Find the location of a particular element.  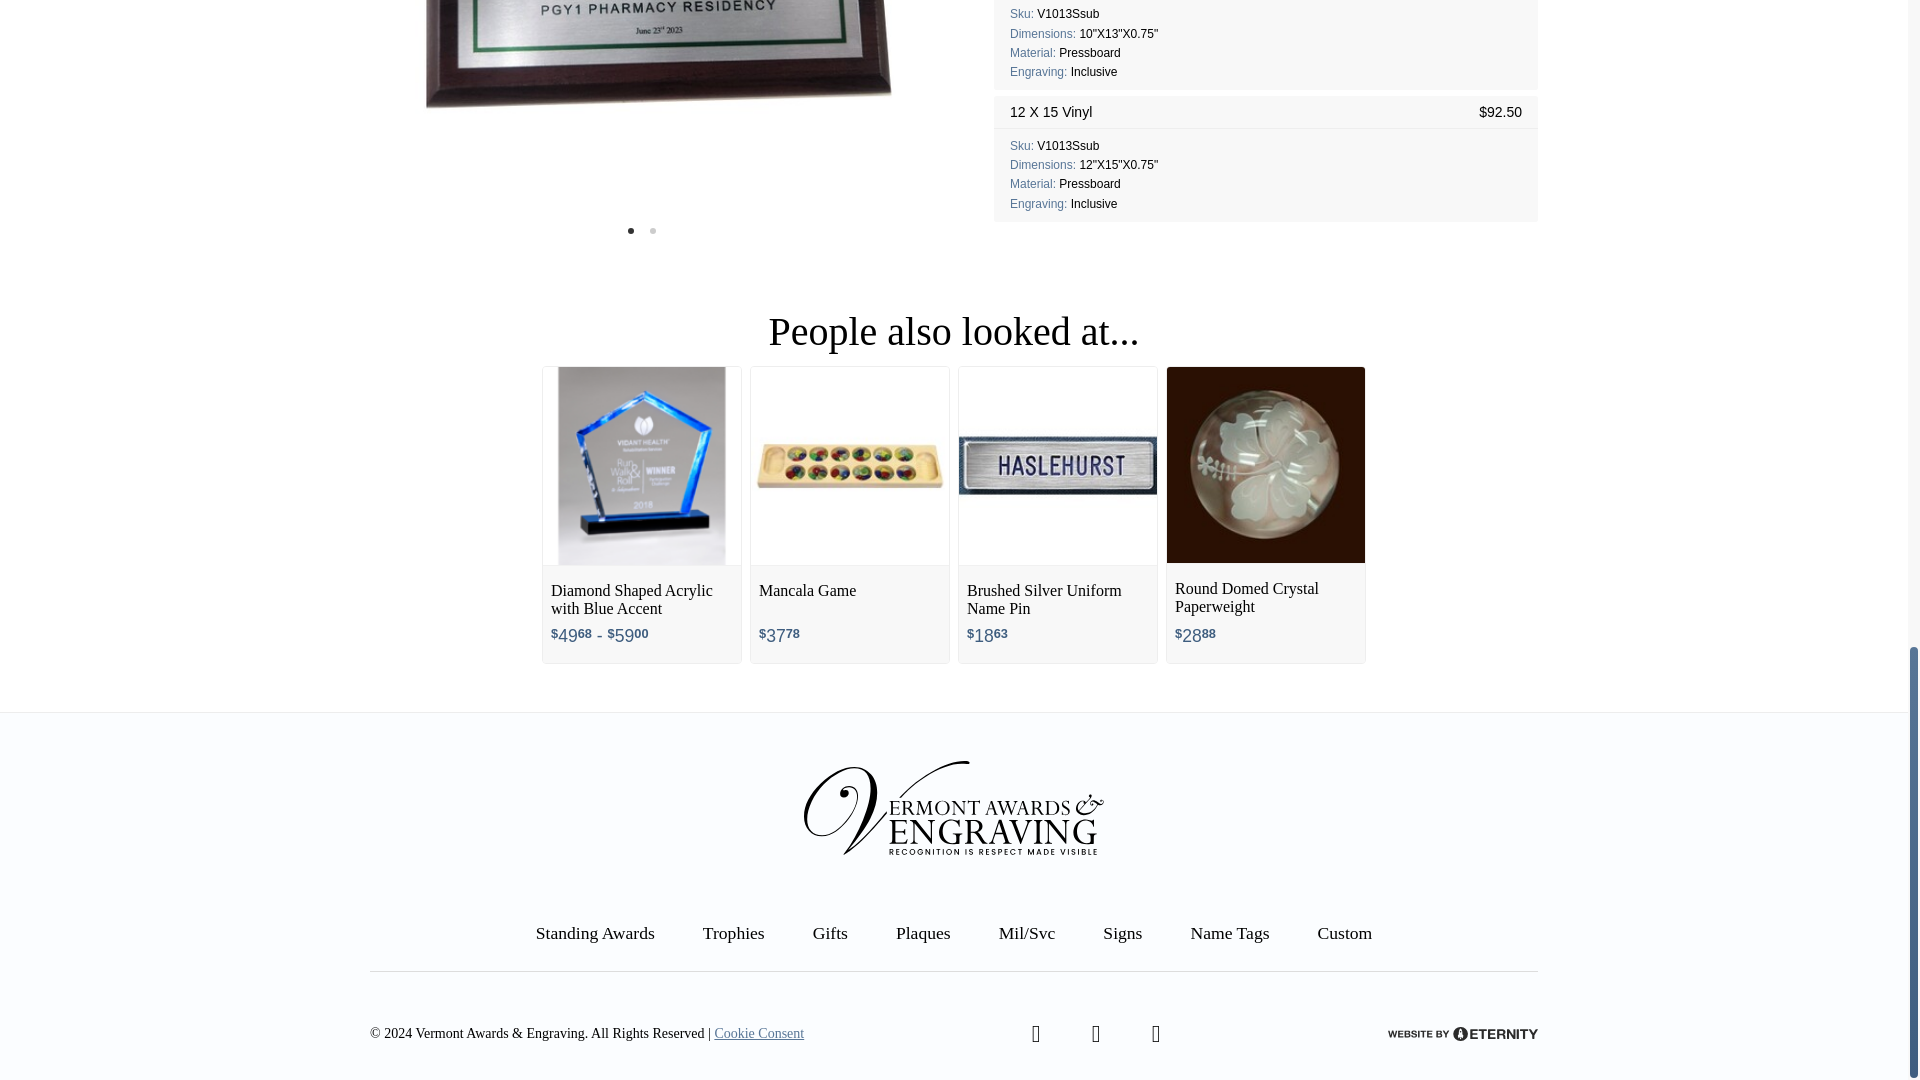

Find us on Facebook is located at coordinates (1035, 1034).